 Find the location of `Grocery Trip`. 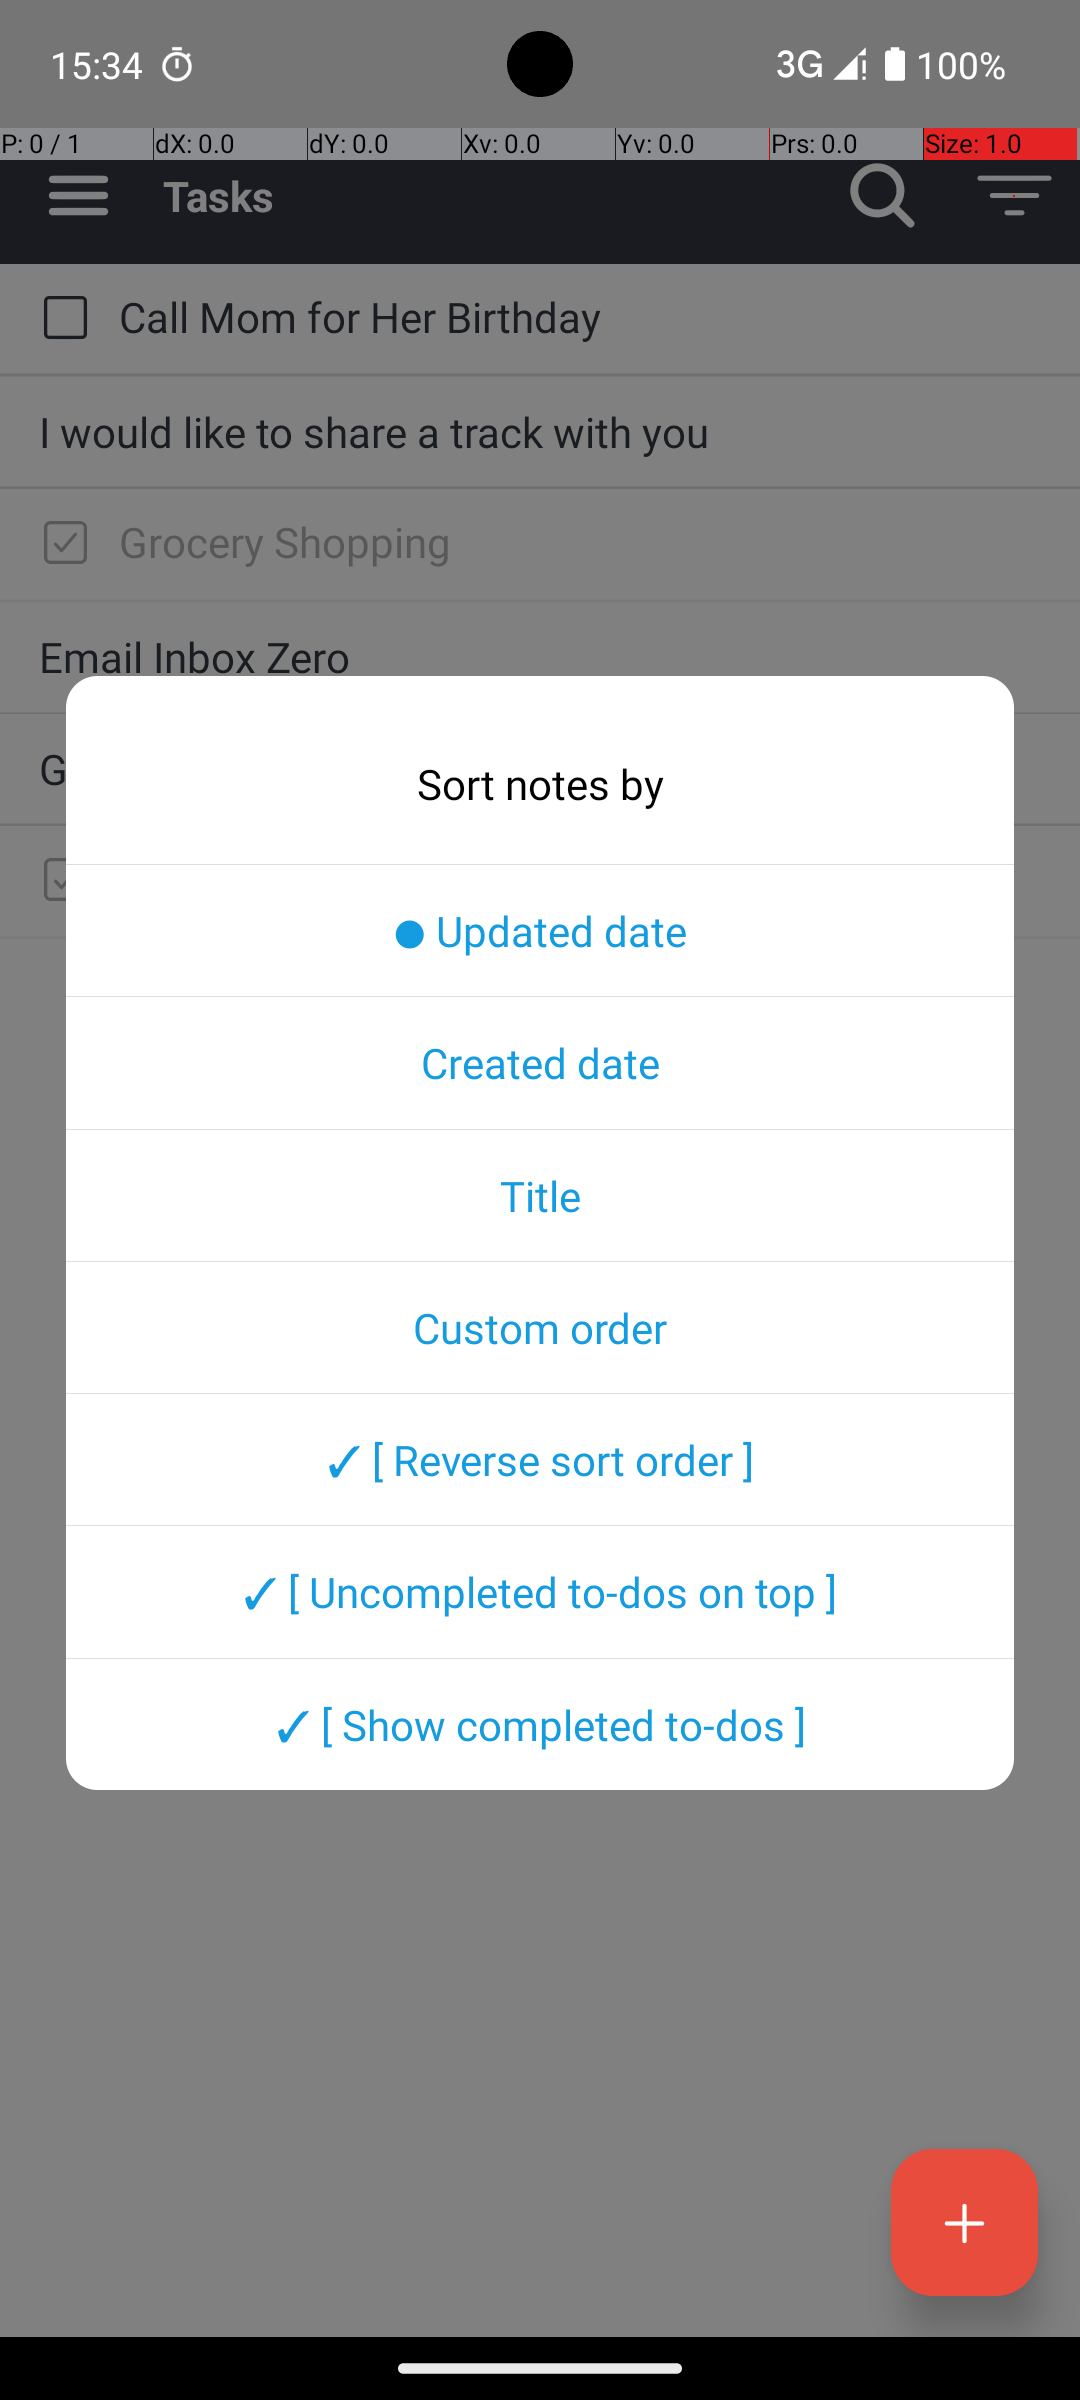

Grocery Trip is located at coordinates (540, 768).